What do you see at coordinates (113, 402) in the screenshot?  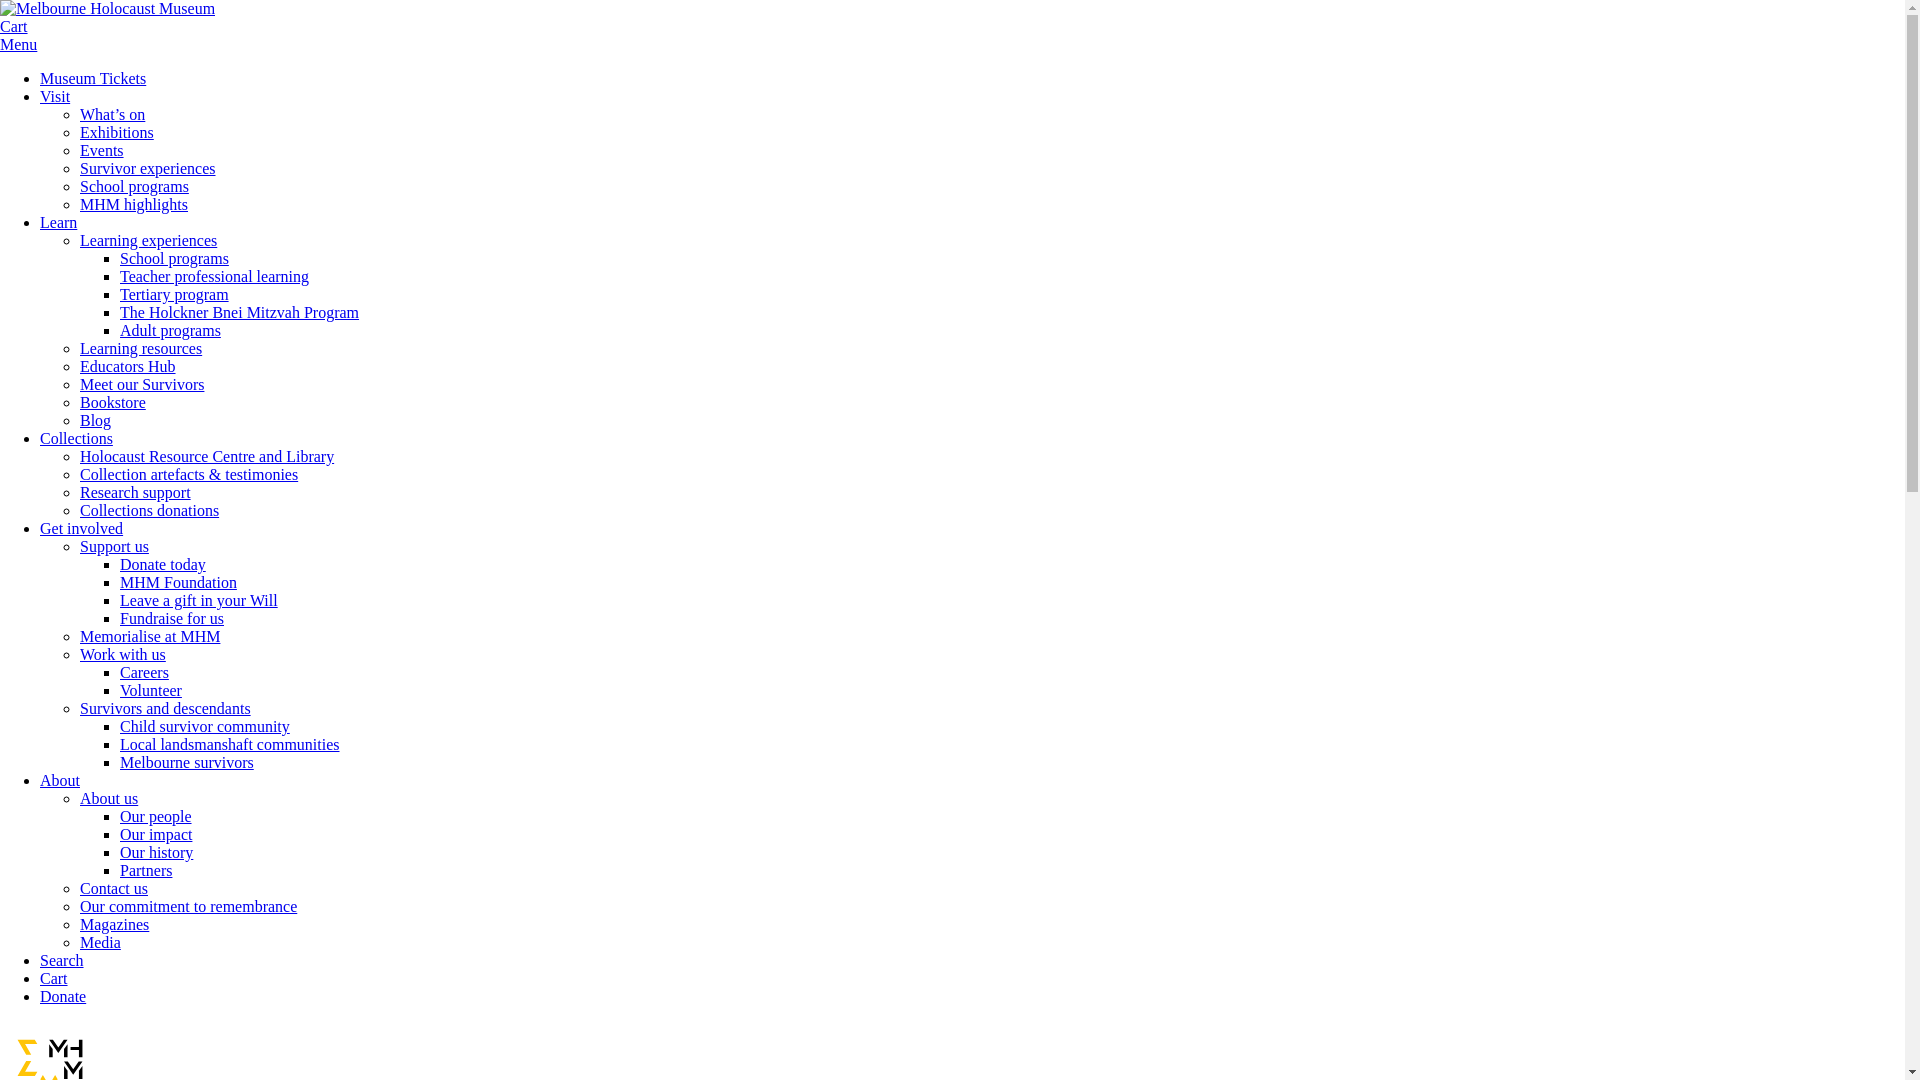 I see `Bookstore` at bounding box center [113, 402].